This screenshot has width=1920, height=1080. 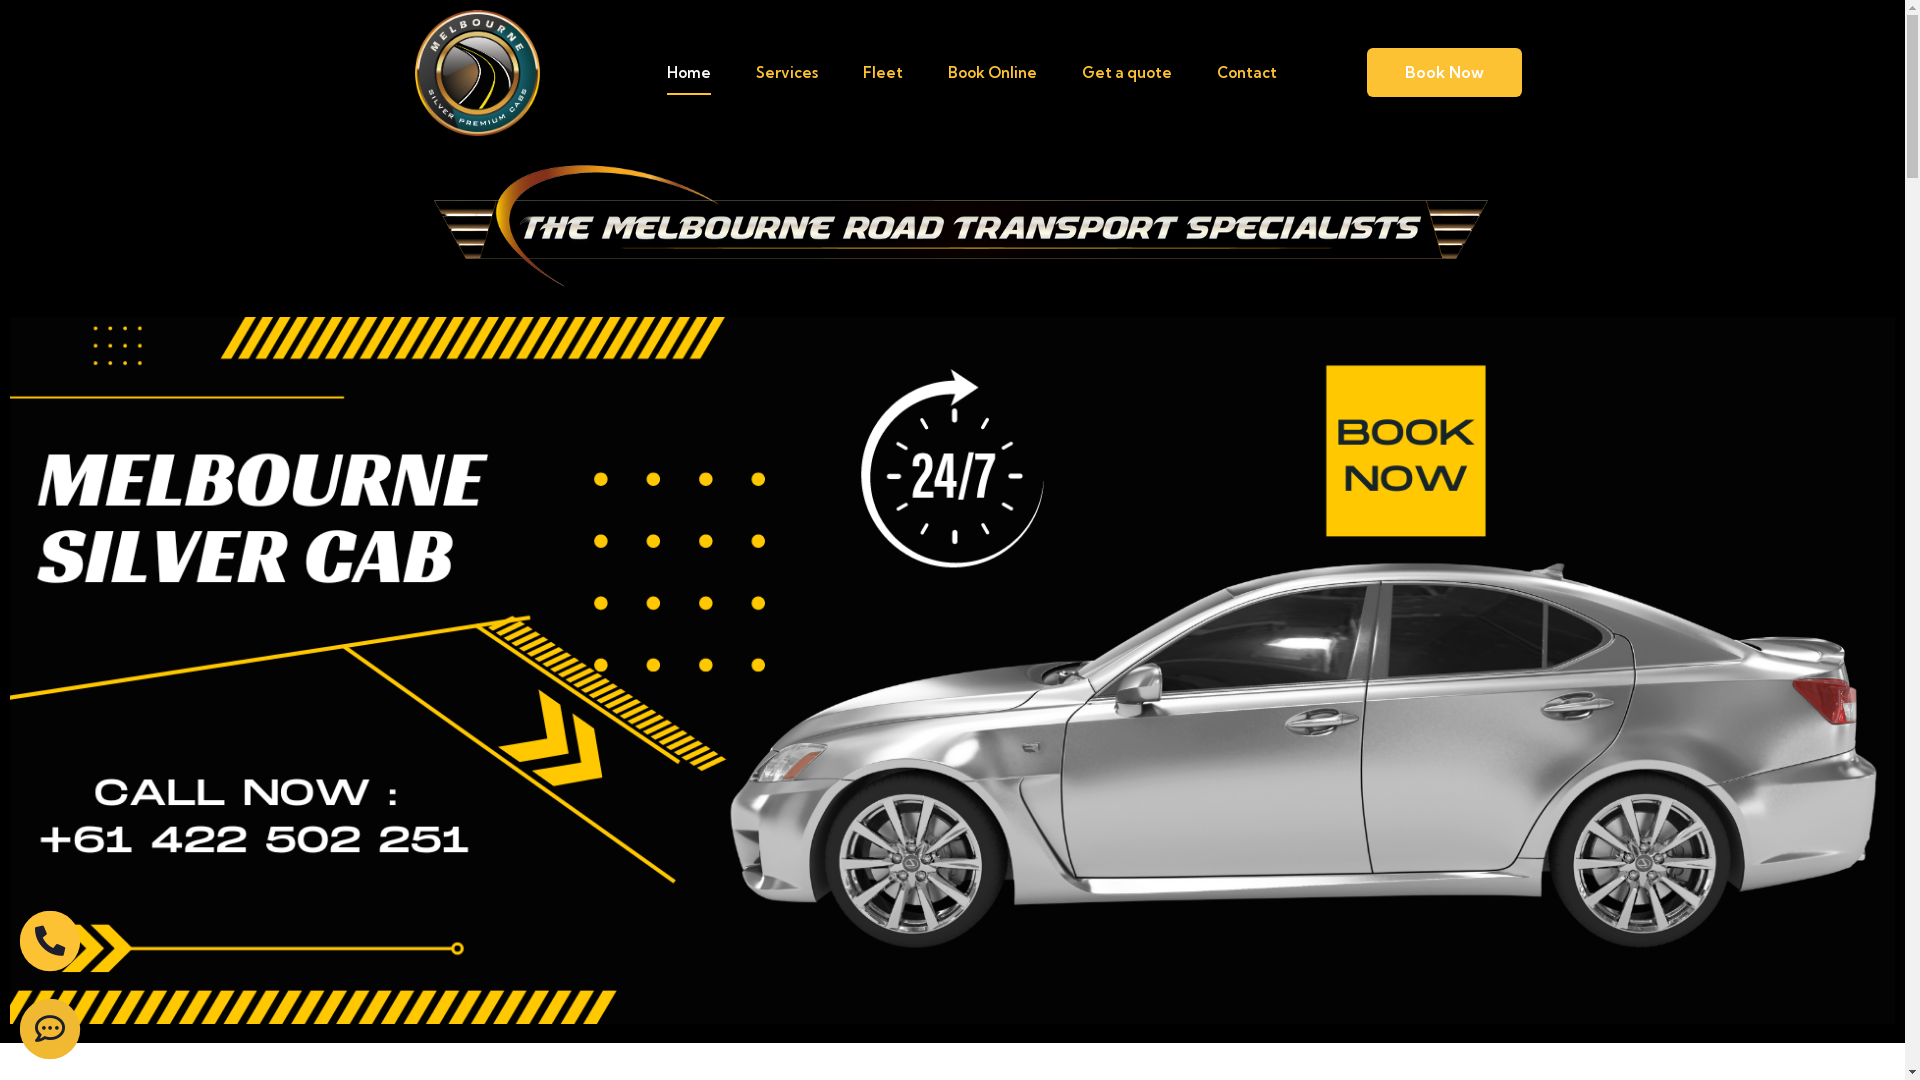 I want to click on Get a quote, so click(x=1127, y=72).